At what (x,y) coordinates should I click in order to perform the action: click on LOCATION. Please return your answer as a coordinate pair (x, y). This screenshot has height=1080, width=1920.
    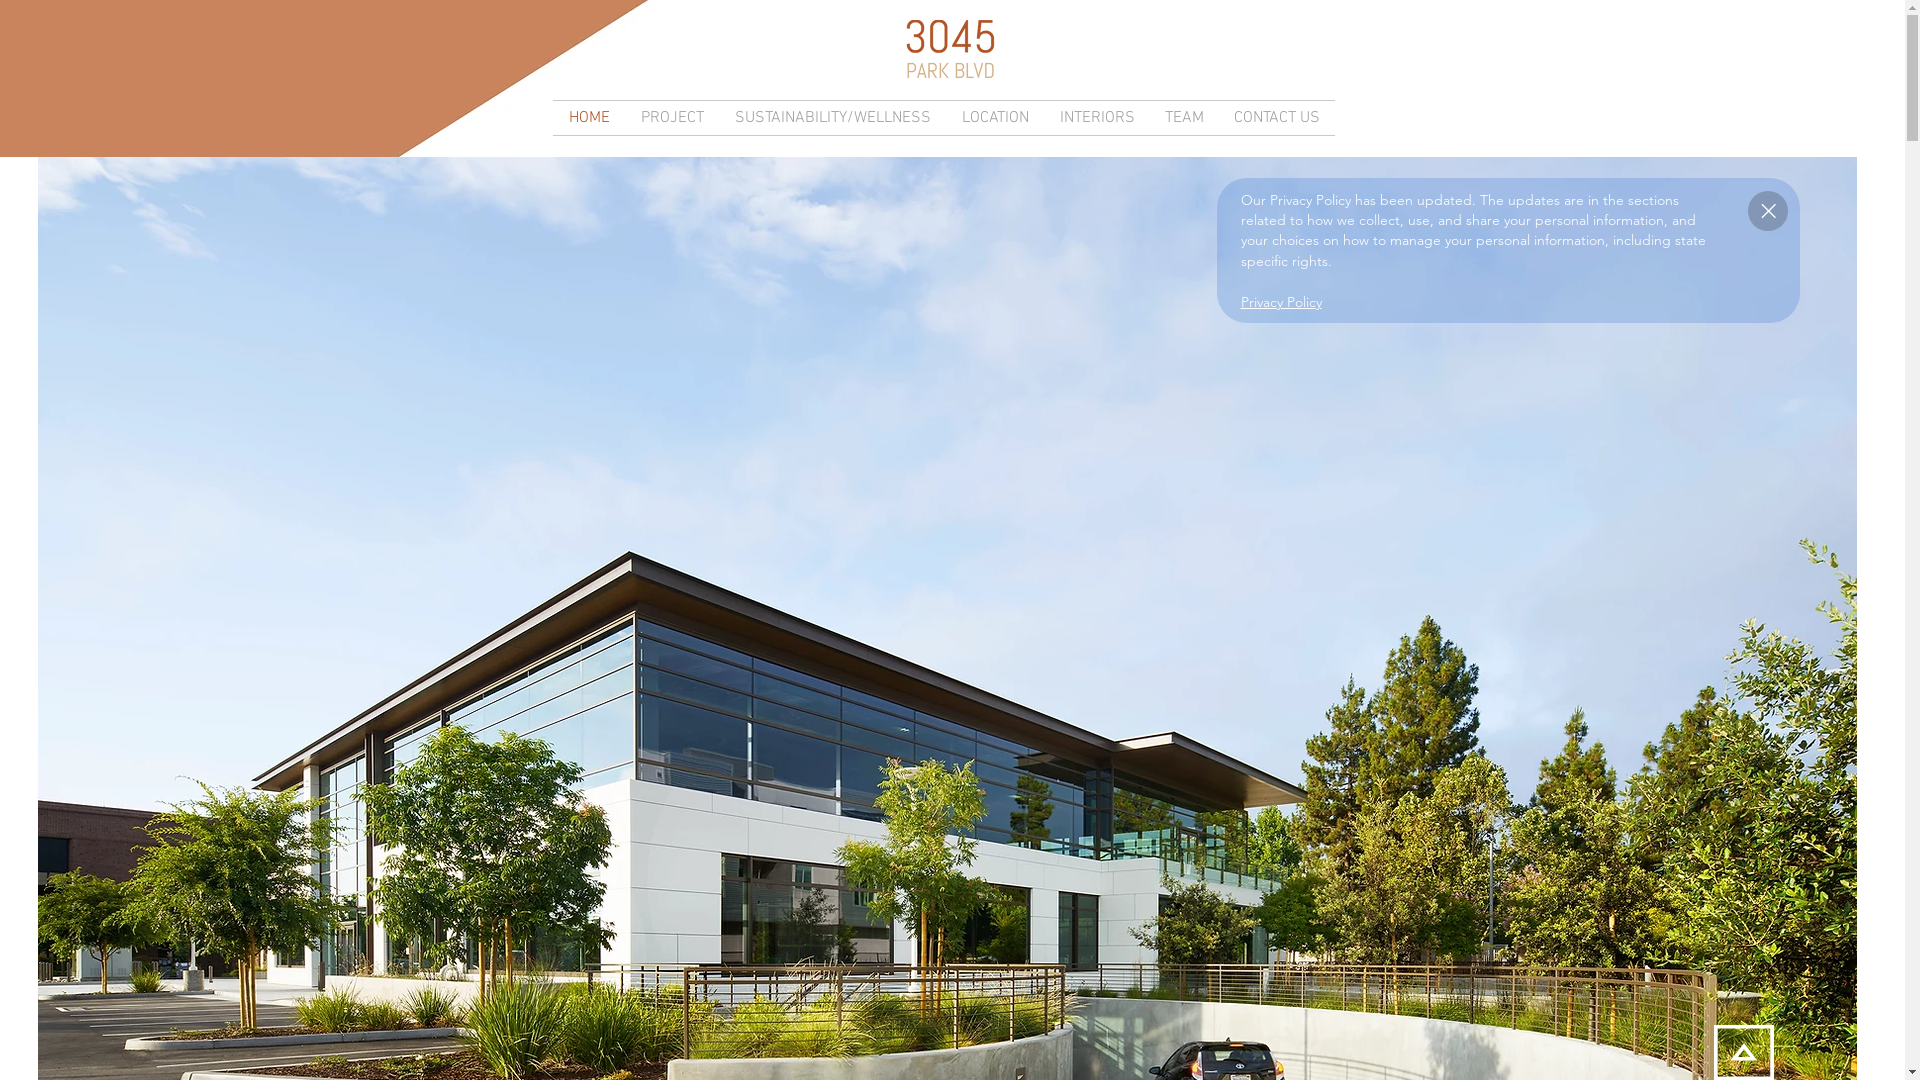
    Looking at the image, I should click on (995, 118).